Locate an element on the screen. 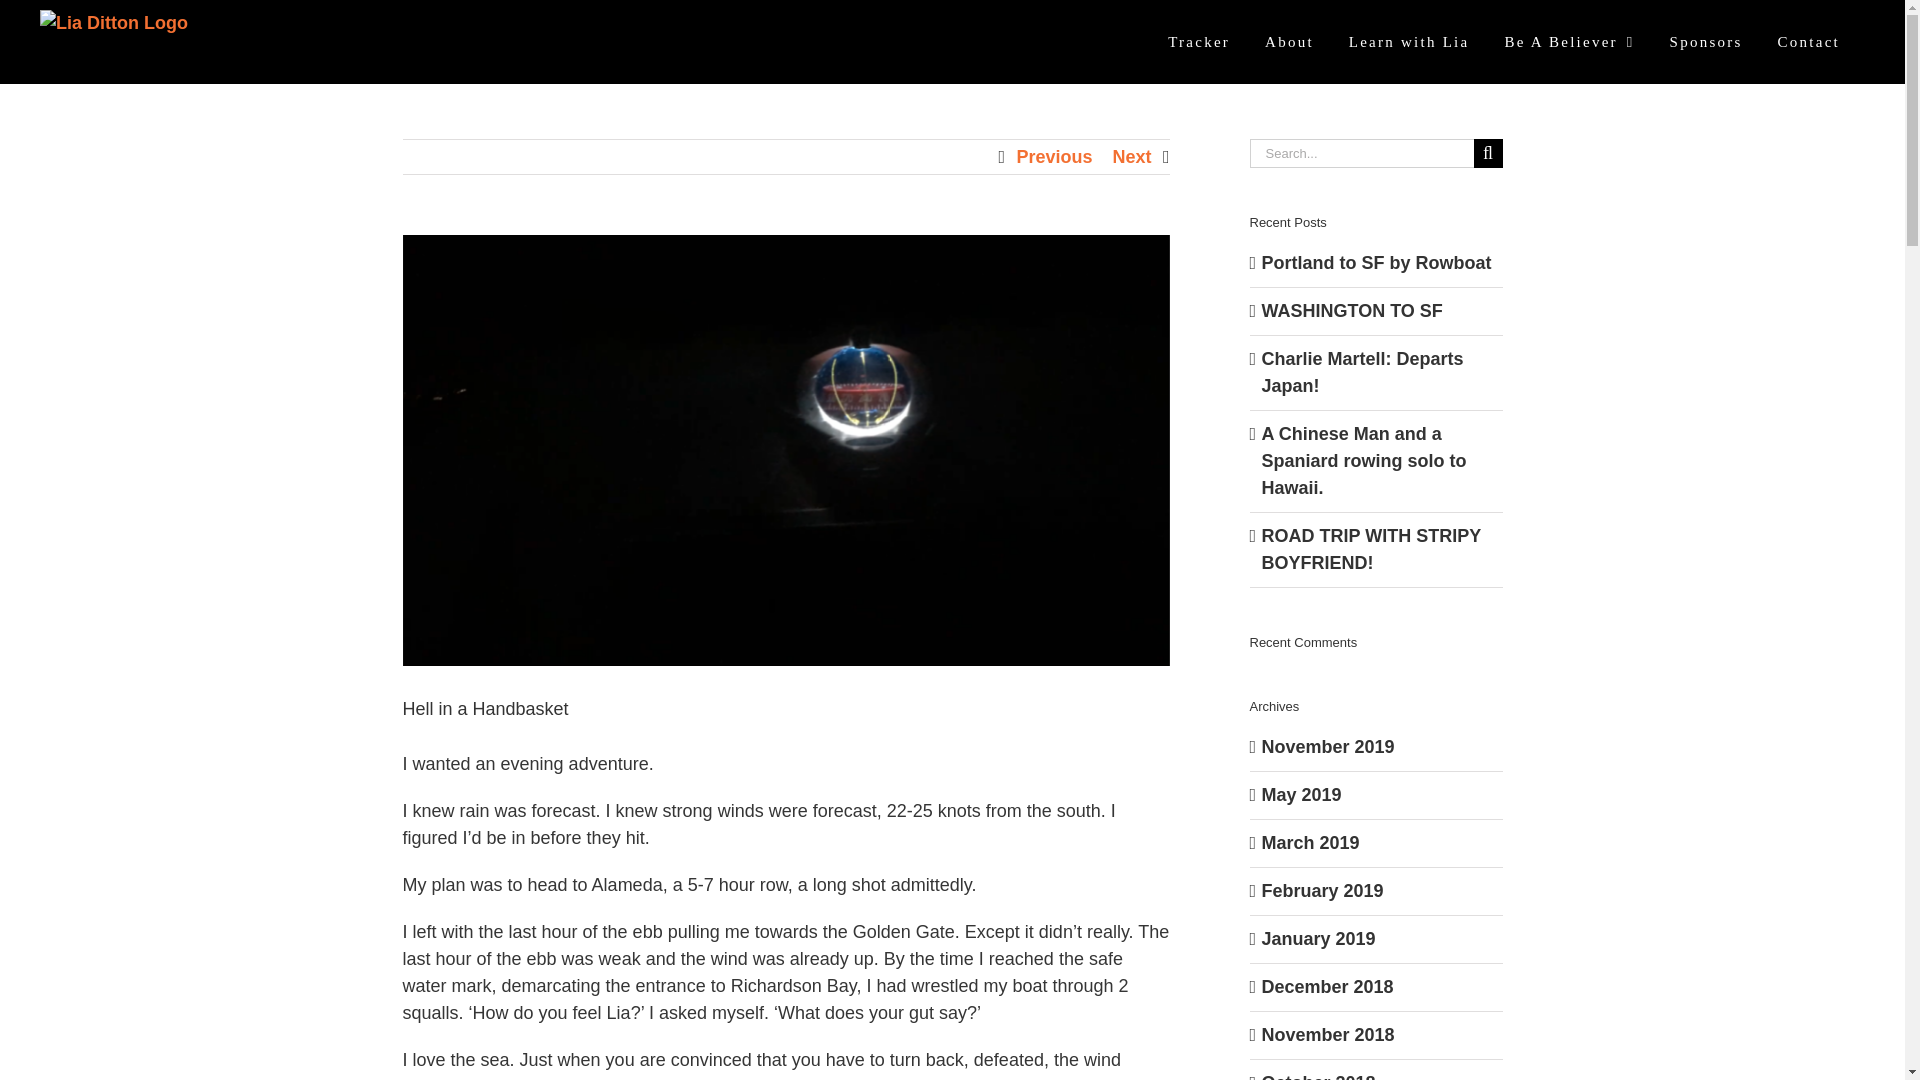 This screenshot has height=1080, width=1920. Portland to SF by Rowboat is located at coordinates (1376, 262).